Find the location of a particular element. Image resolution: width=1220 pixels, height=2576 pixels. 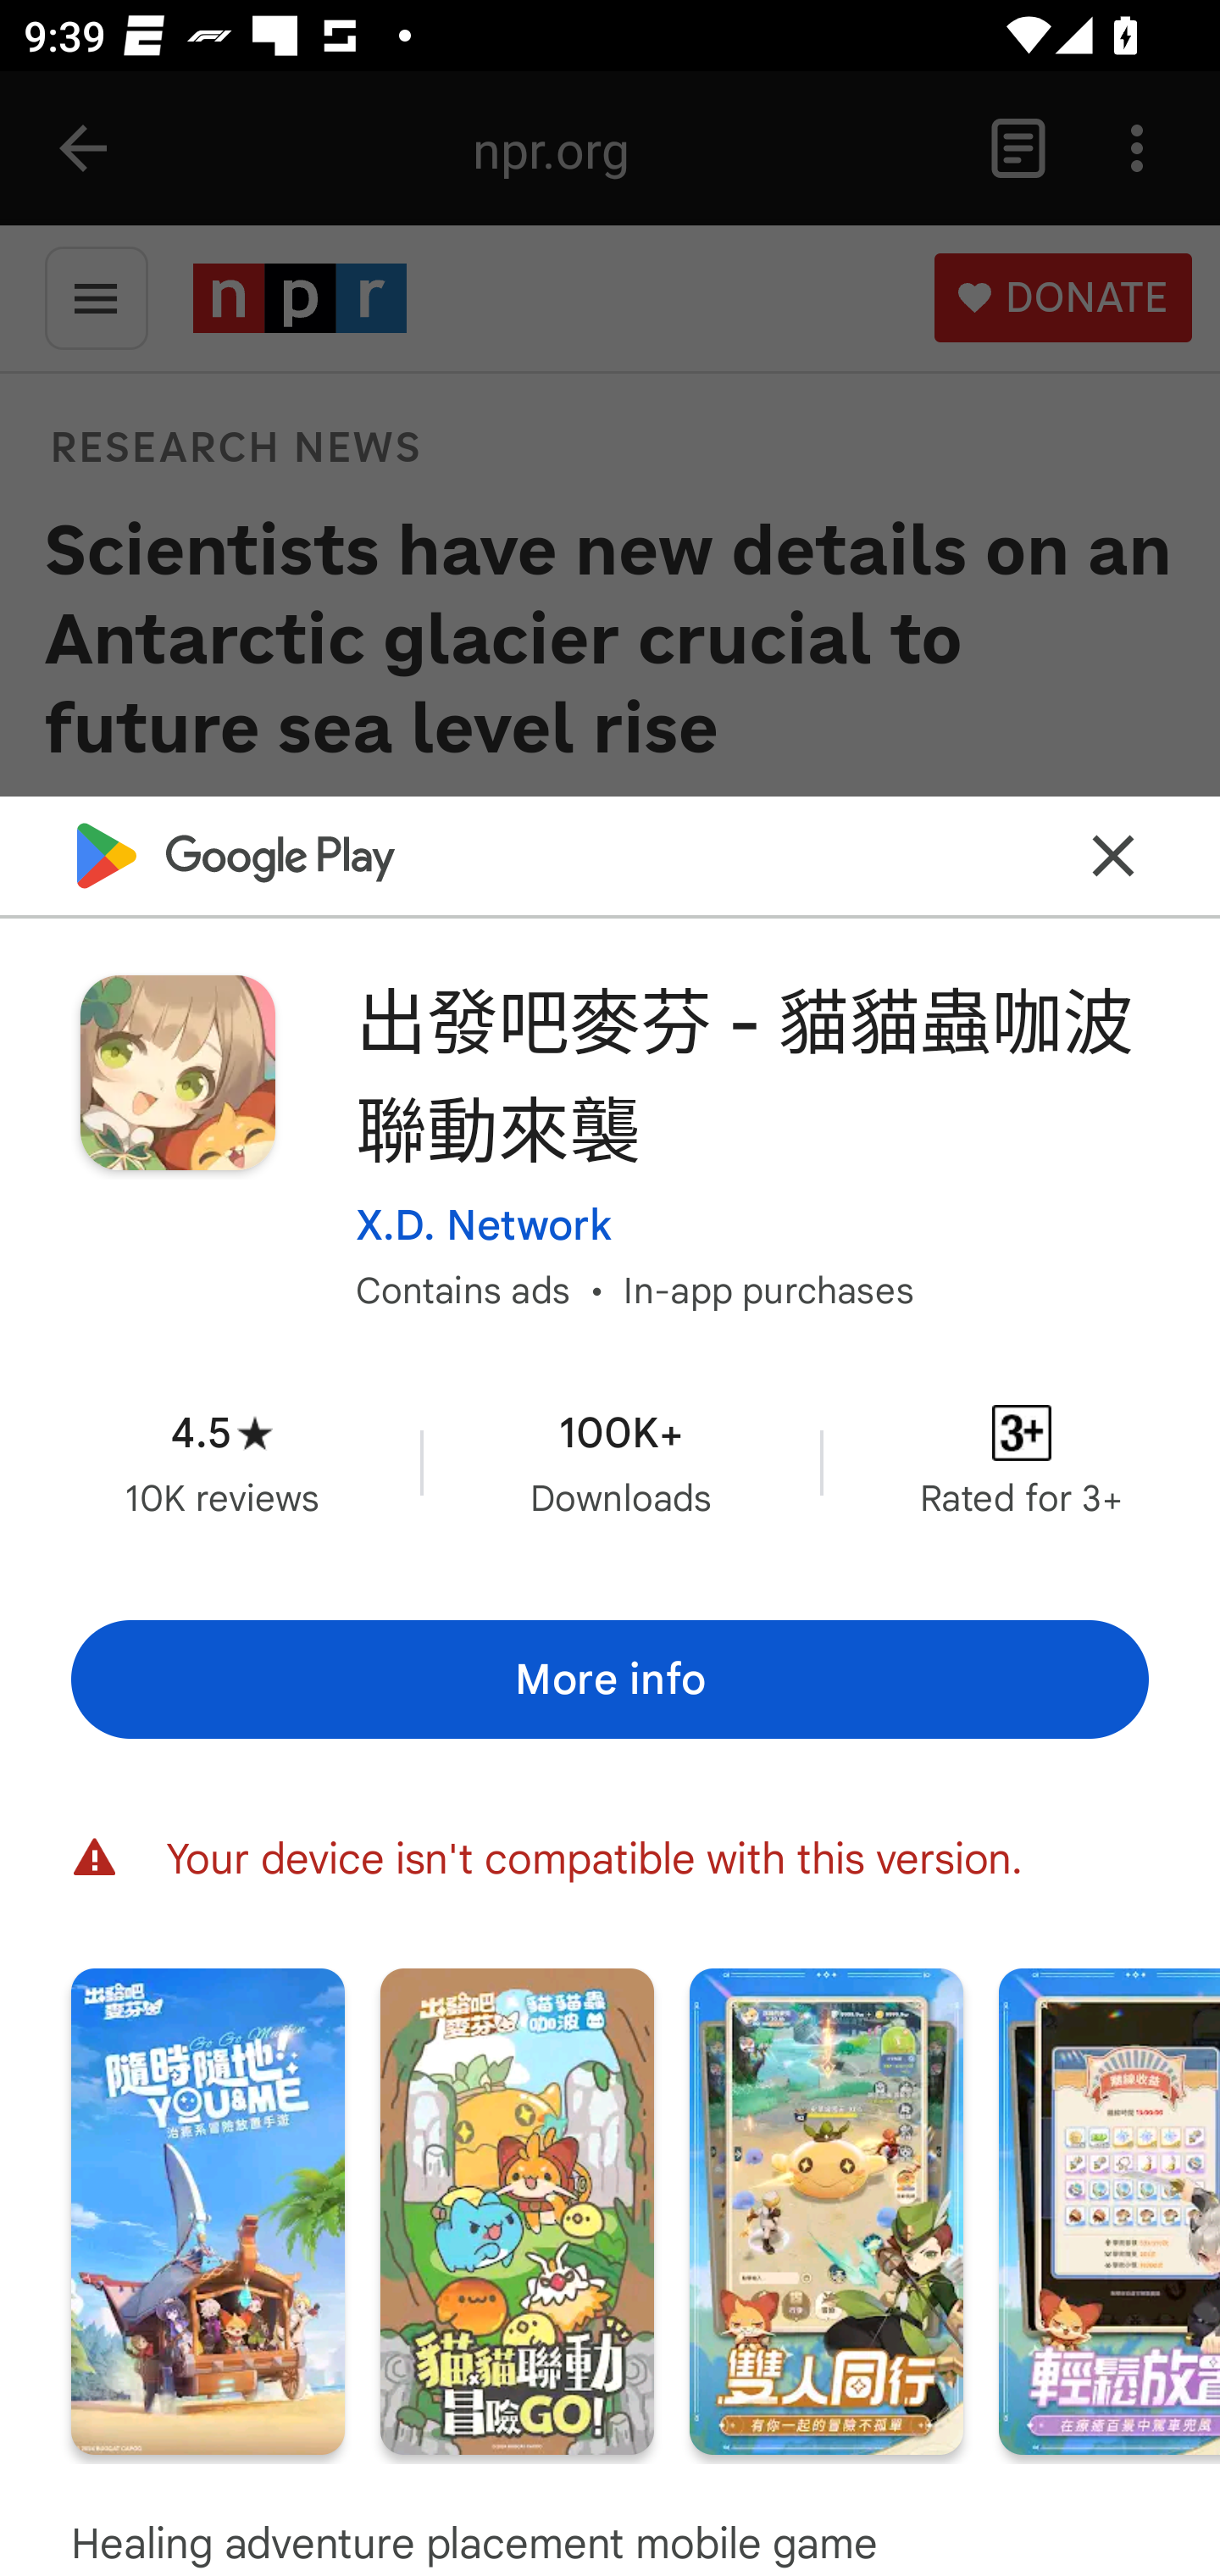

Close is located at coordinates (1113, 855).